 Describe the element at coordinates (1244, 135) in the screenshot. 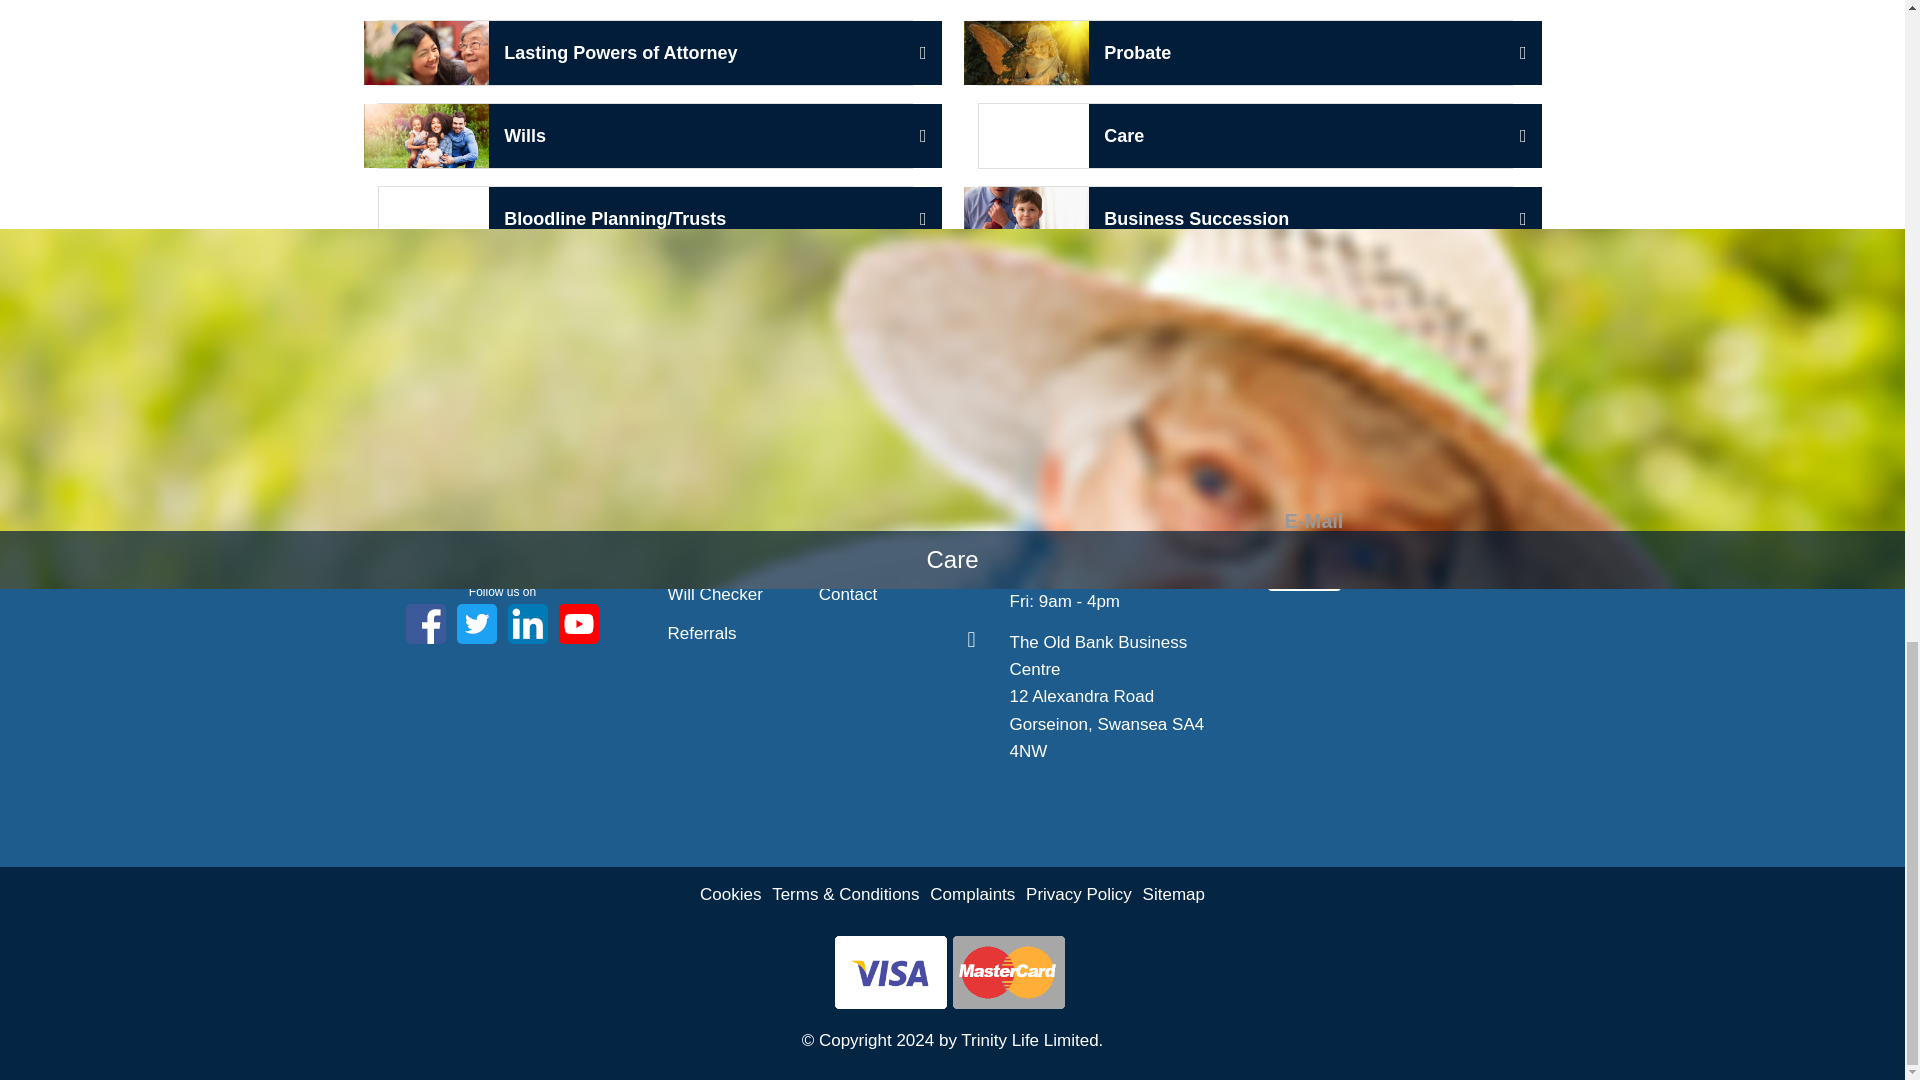

I see `About` at that location.